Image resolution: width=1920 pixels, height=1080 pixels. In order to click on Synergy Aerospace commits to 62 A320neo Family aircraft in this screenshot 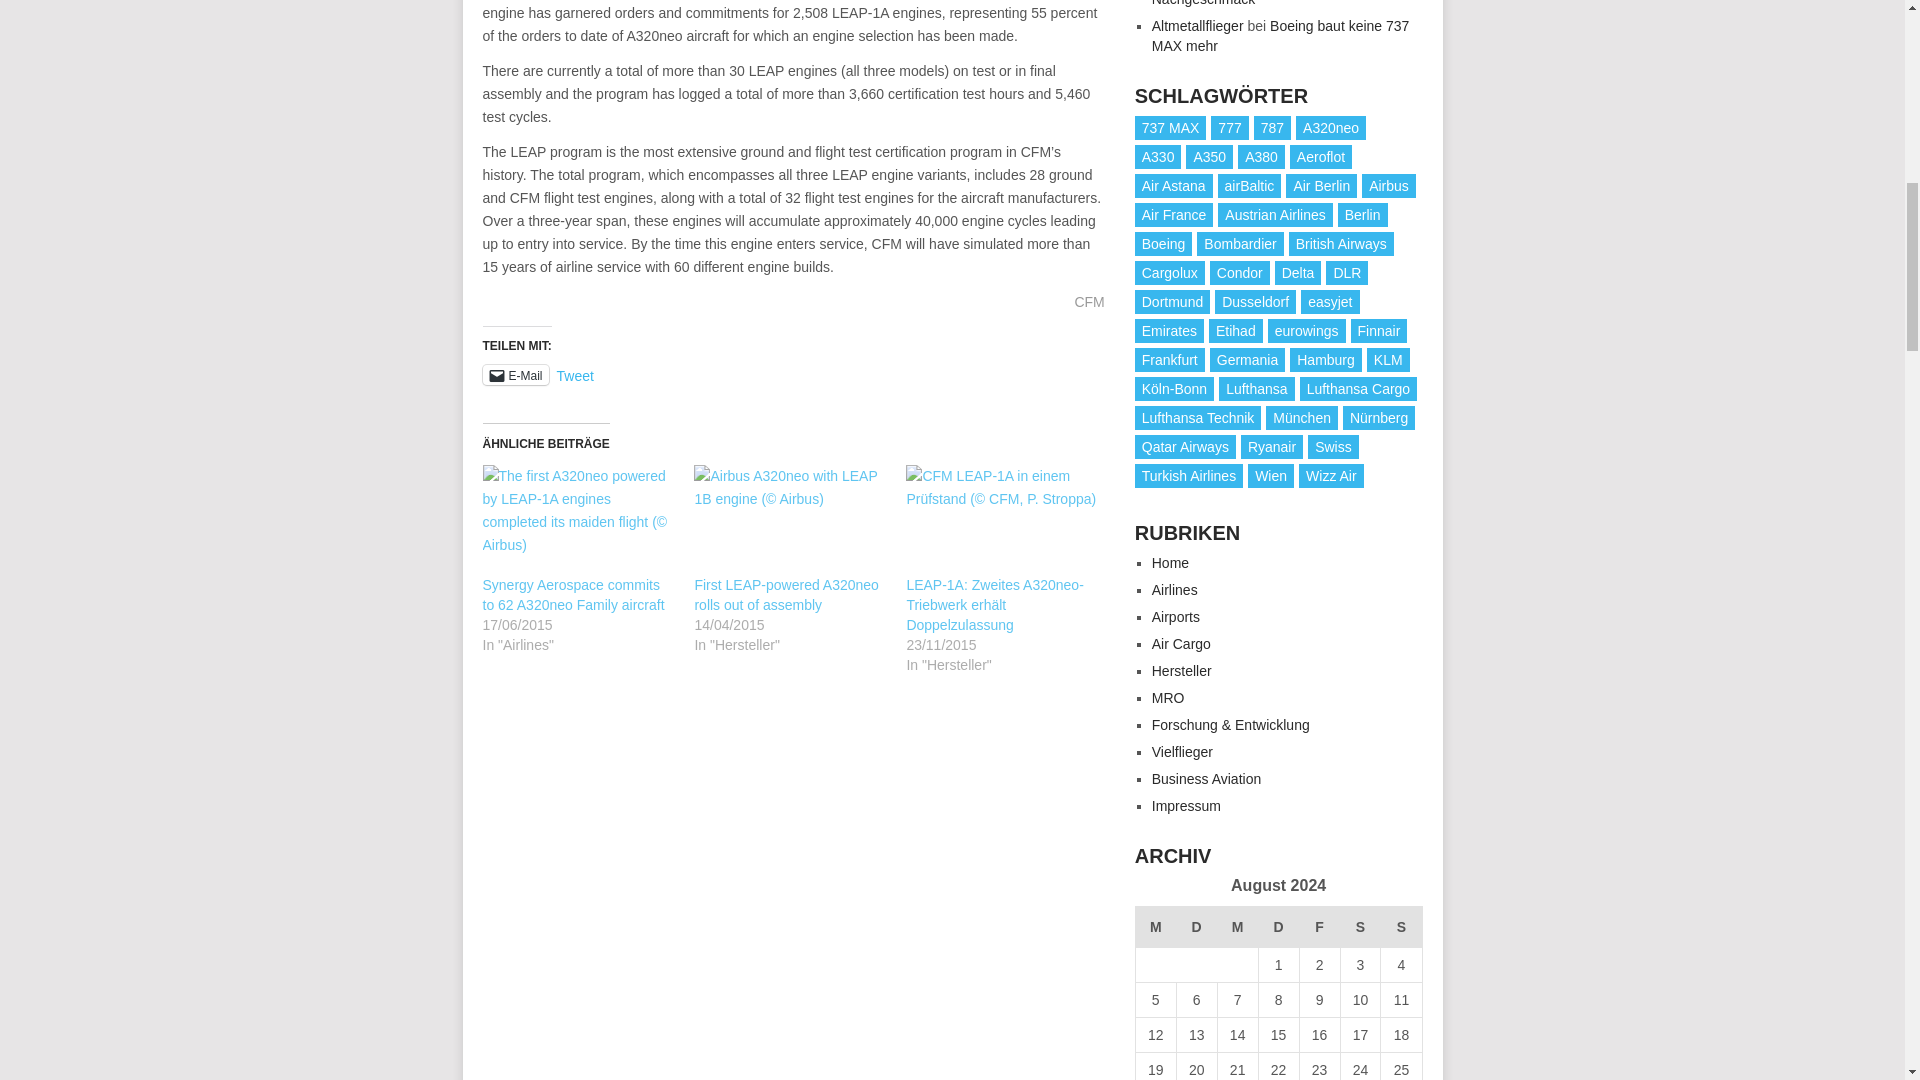, I will do `click(577, 520)`.